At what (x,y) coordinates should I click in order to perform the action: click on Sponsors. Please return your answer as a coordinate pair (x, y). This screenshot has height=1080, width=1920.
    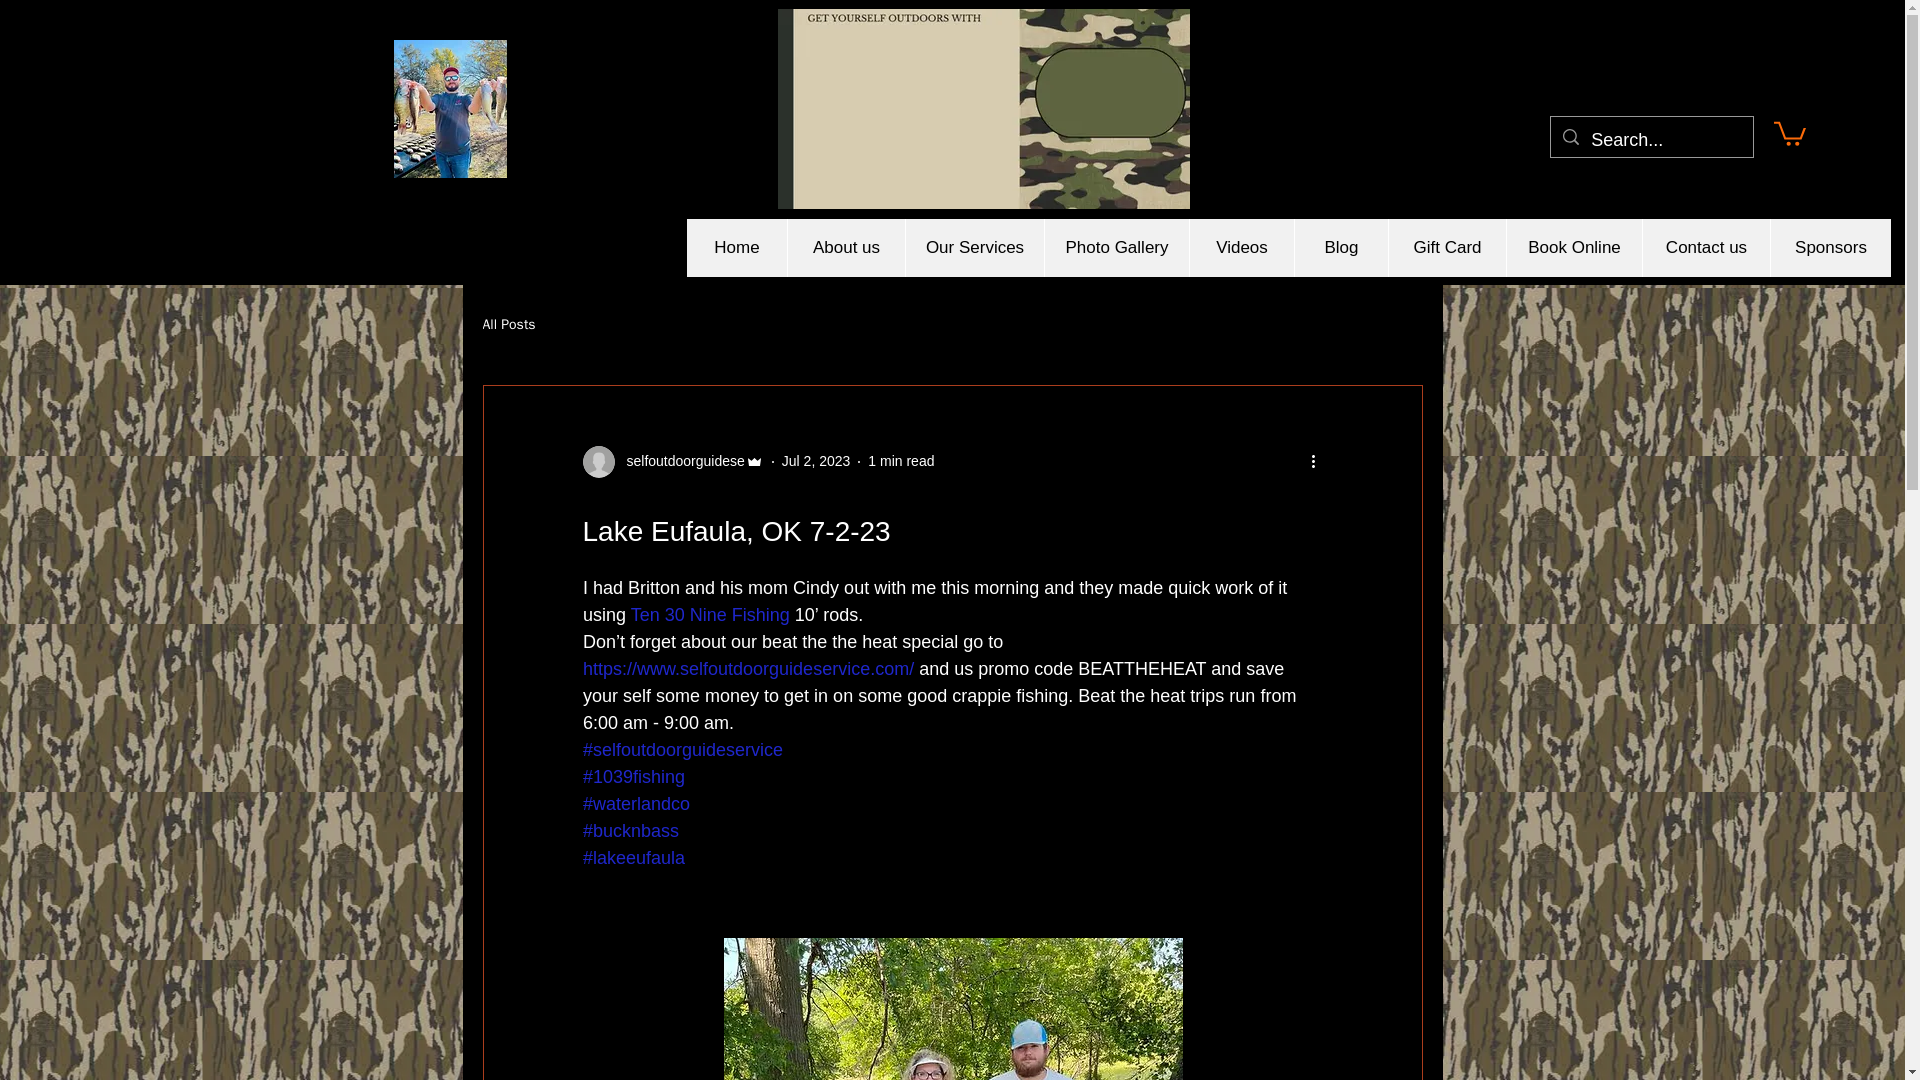
    Looking at the image, I should click on (1830, 248).